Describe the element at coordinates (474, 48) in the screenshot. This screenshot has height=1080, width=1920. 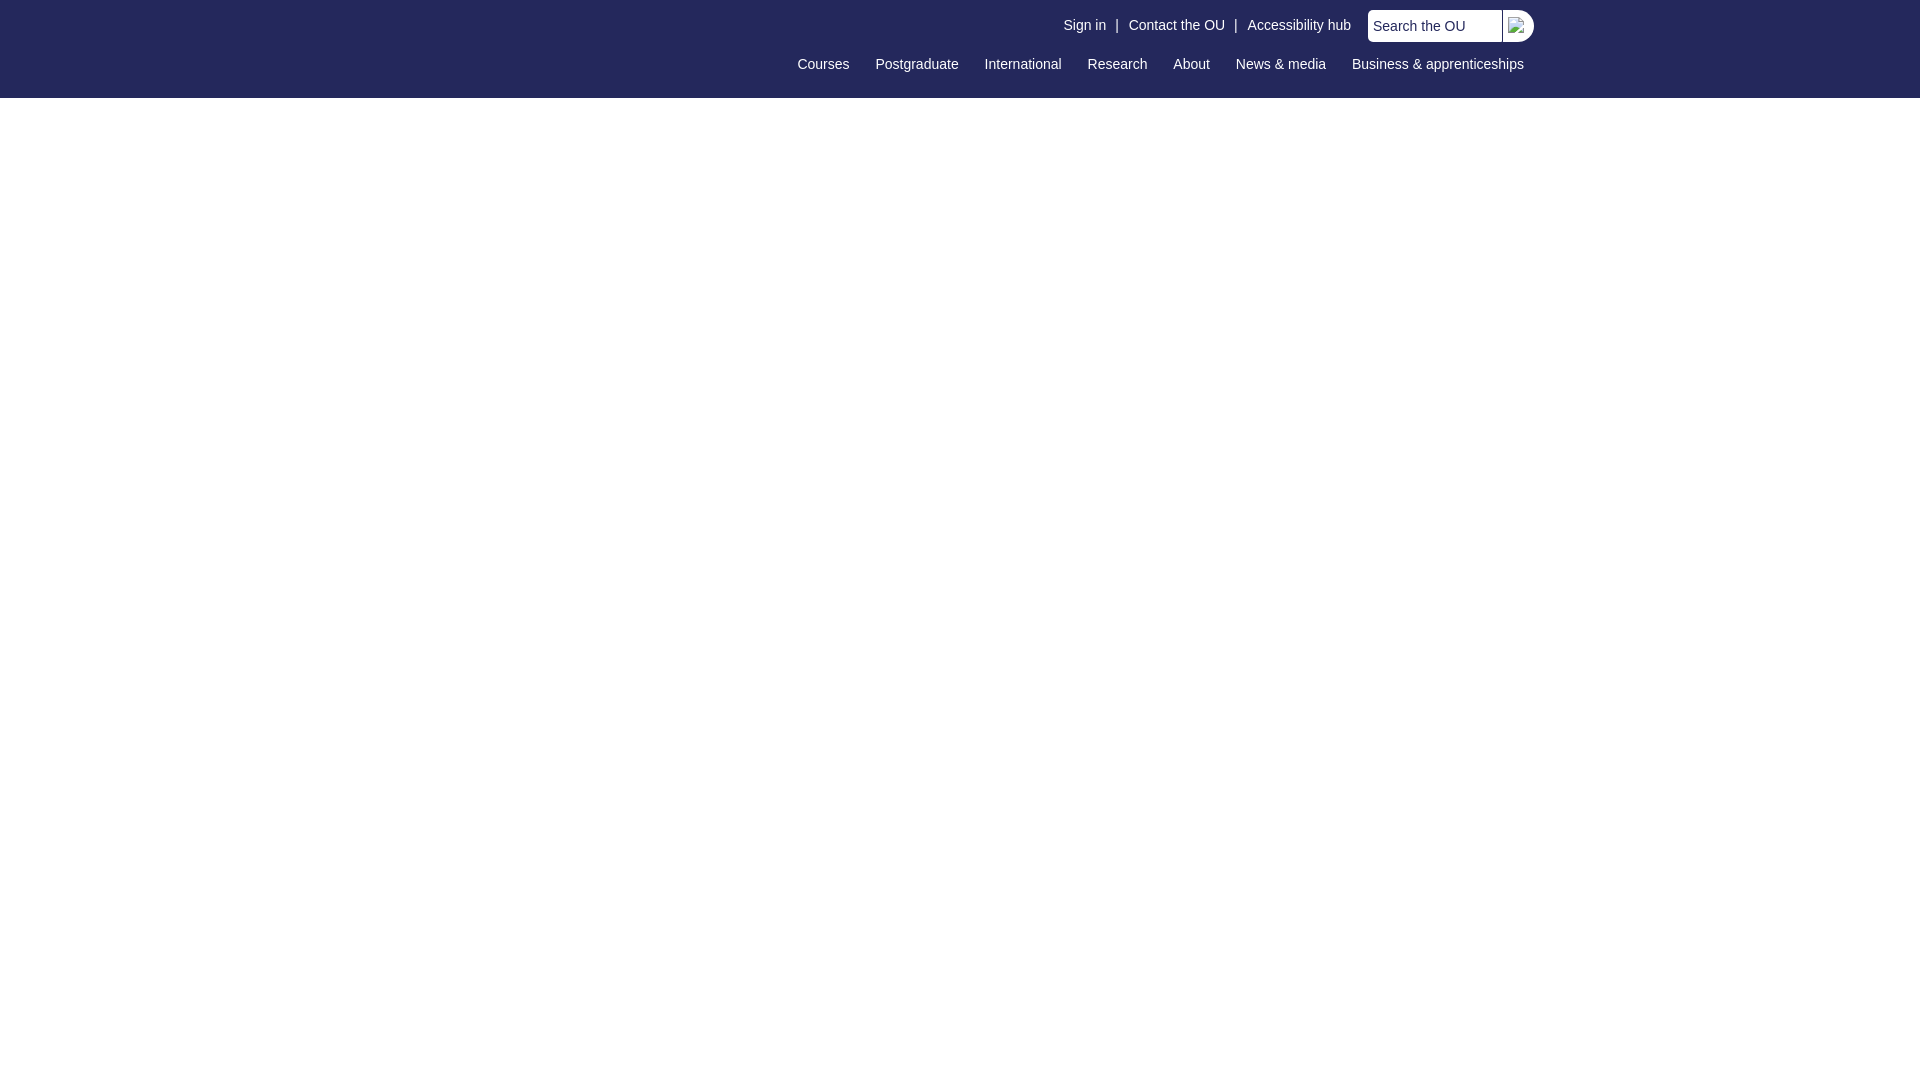
I see `The Open University` at that location.